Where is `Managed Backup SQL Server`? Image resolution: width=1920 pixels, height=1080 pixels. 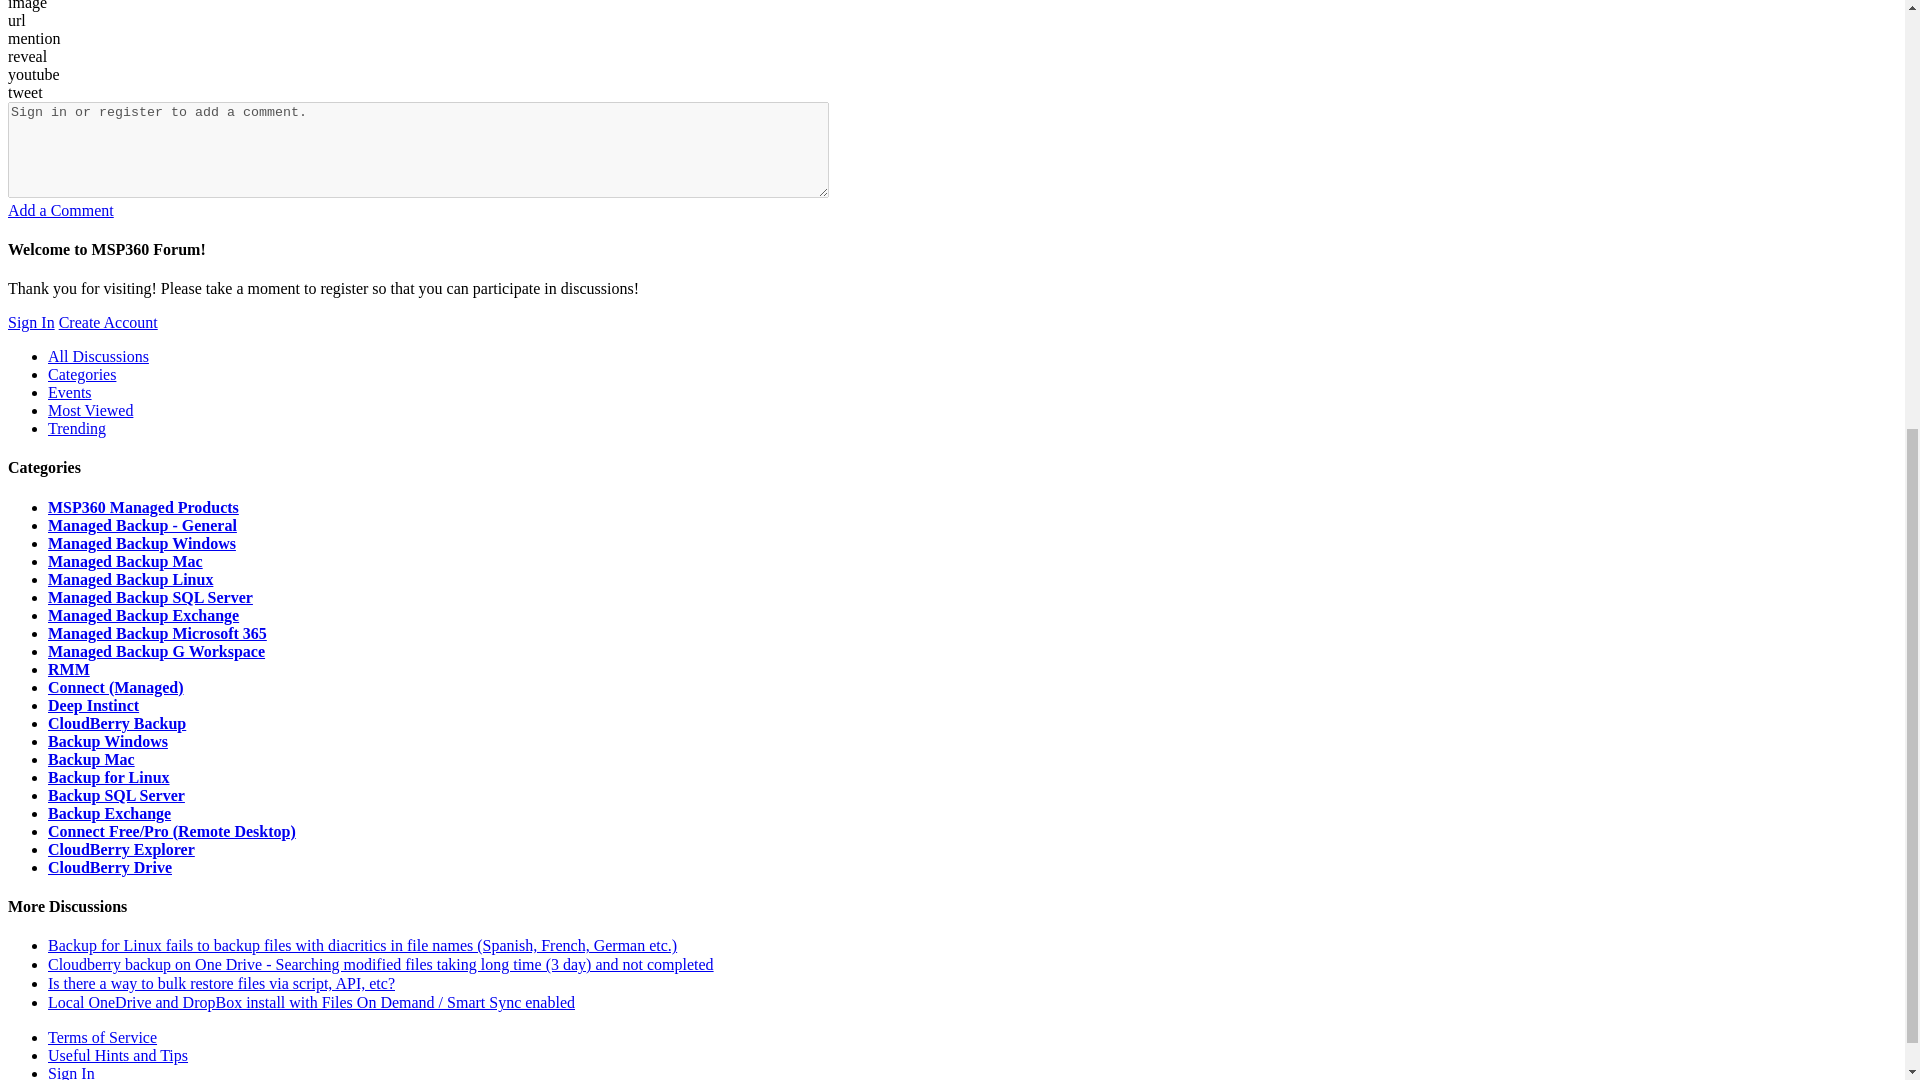 Managed Backup SQL Server is located at coordinates (150, 596).